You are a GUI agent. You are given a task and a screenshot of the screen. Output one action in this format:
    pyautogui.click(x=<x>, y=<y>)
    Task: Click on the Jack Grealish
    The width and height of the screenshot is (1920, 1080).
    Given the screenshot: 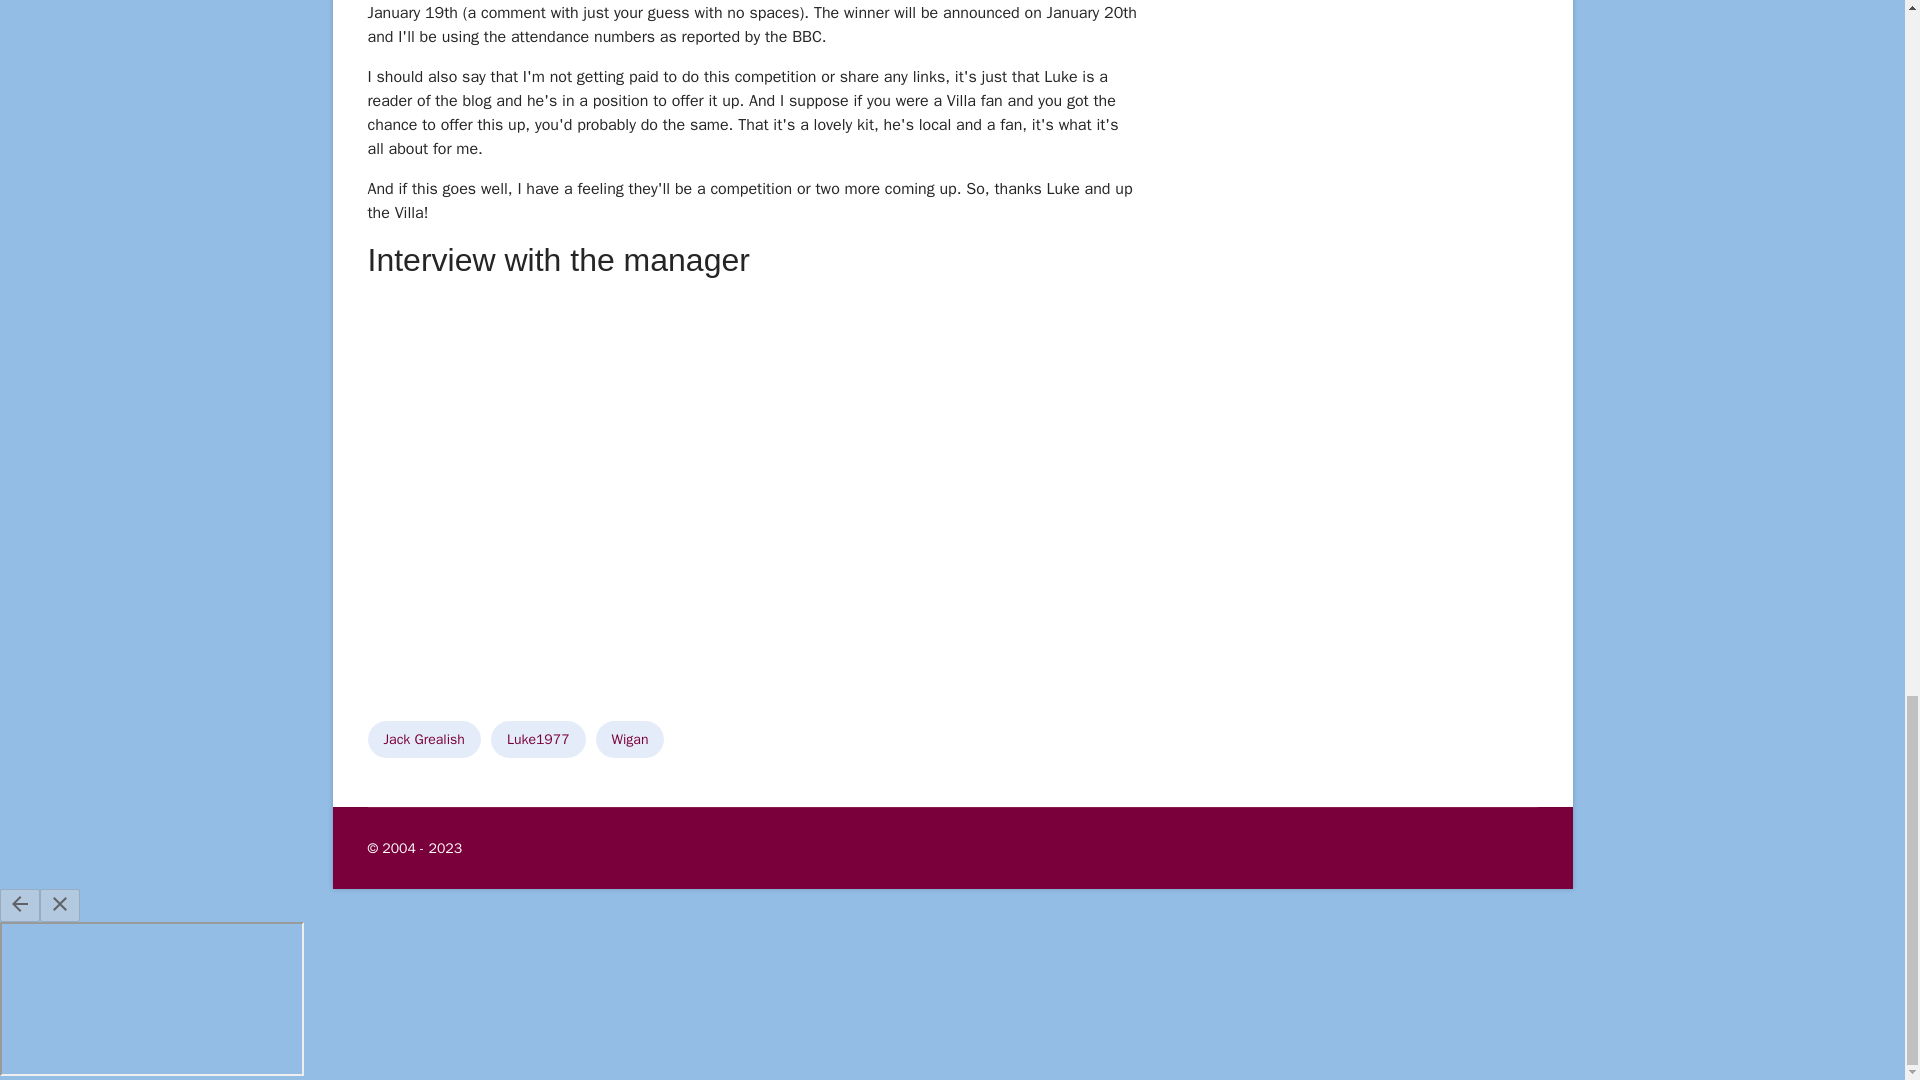 What is the action you would take?
    pyautogui.click(x=424, y=740)
    